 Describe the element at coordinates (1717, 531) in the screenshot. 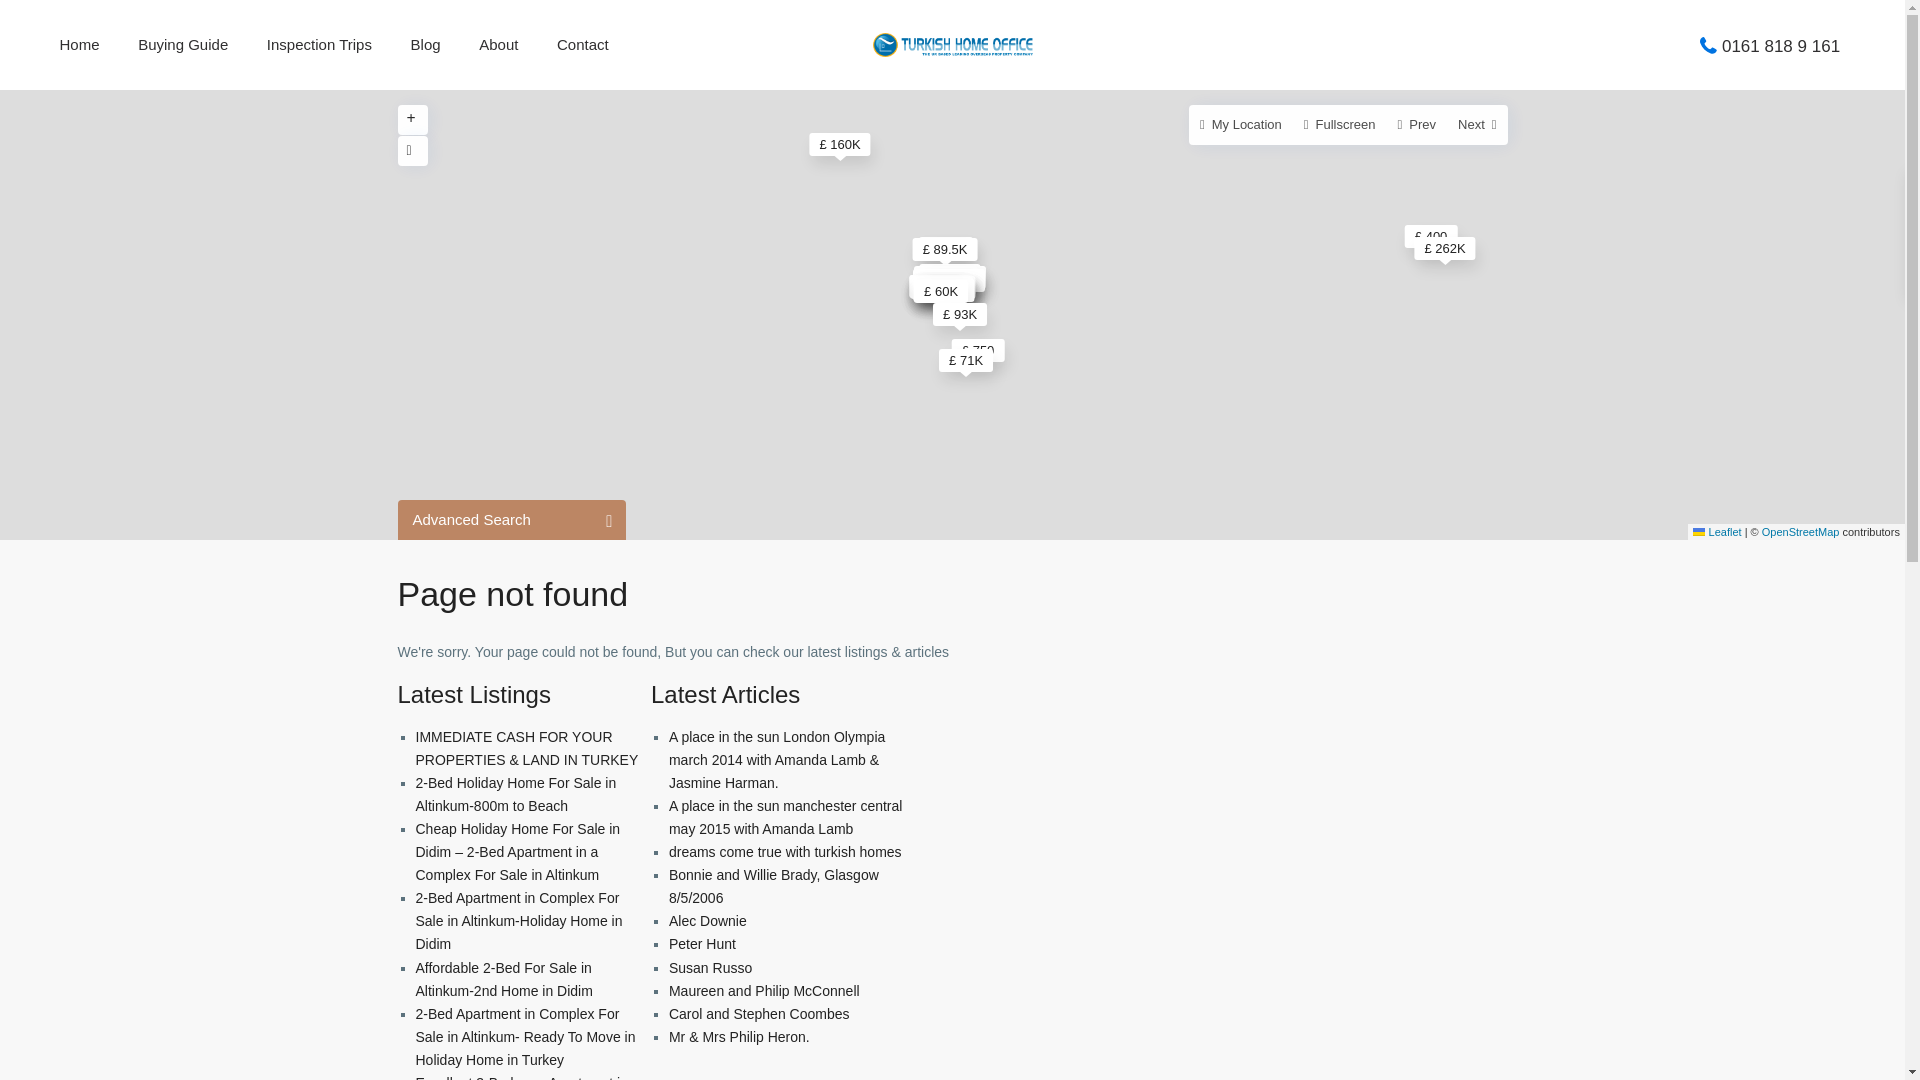

I see `Leaflet` at that location.